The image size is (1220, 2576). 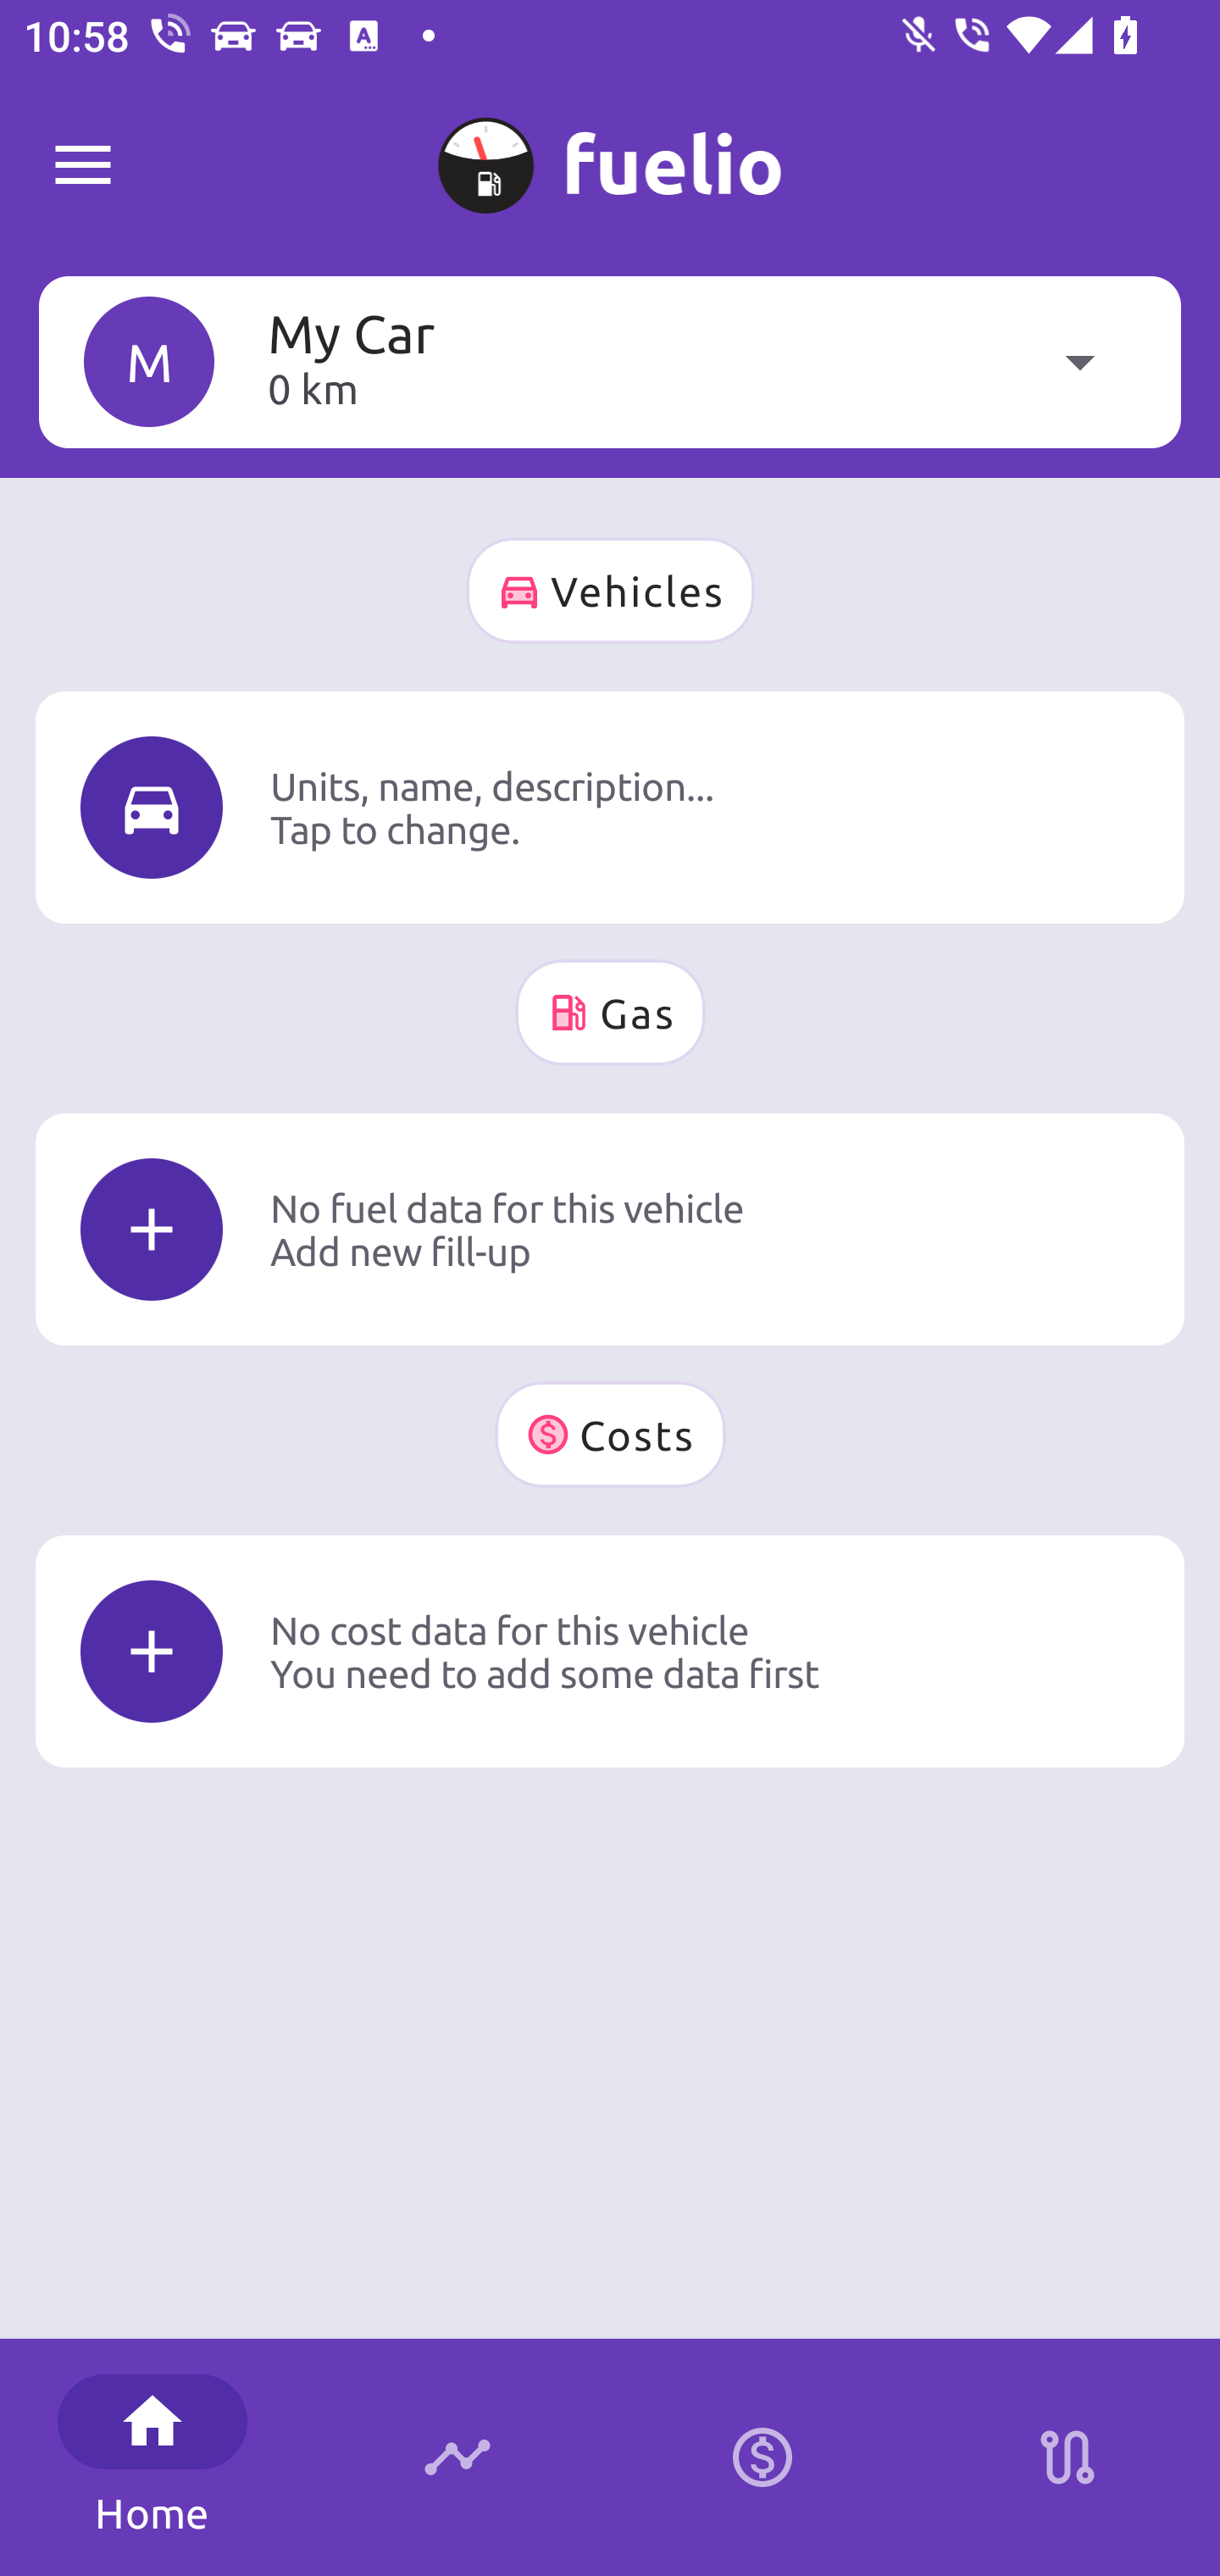 I want to click on Icon No fuel data for this vehicle
Add new fill-up, so click(x=610, y=1229).